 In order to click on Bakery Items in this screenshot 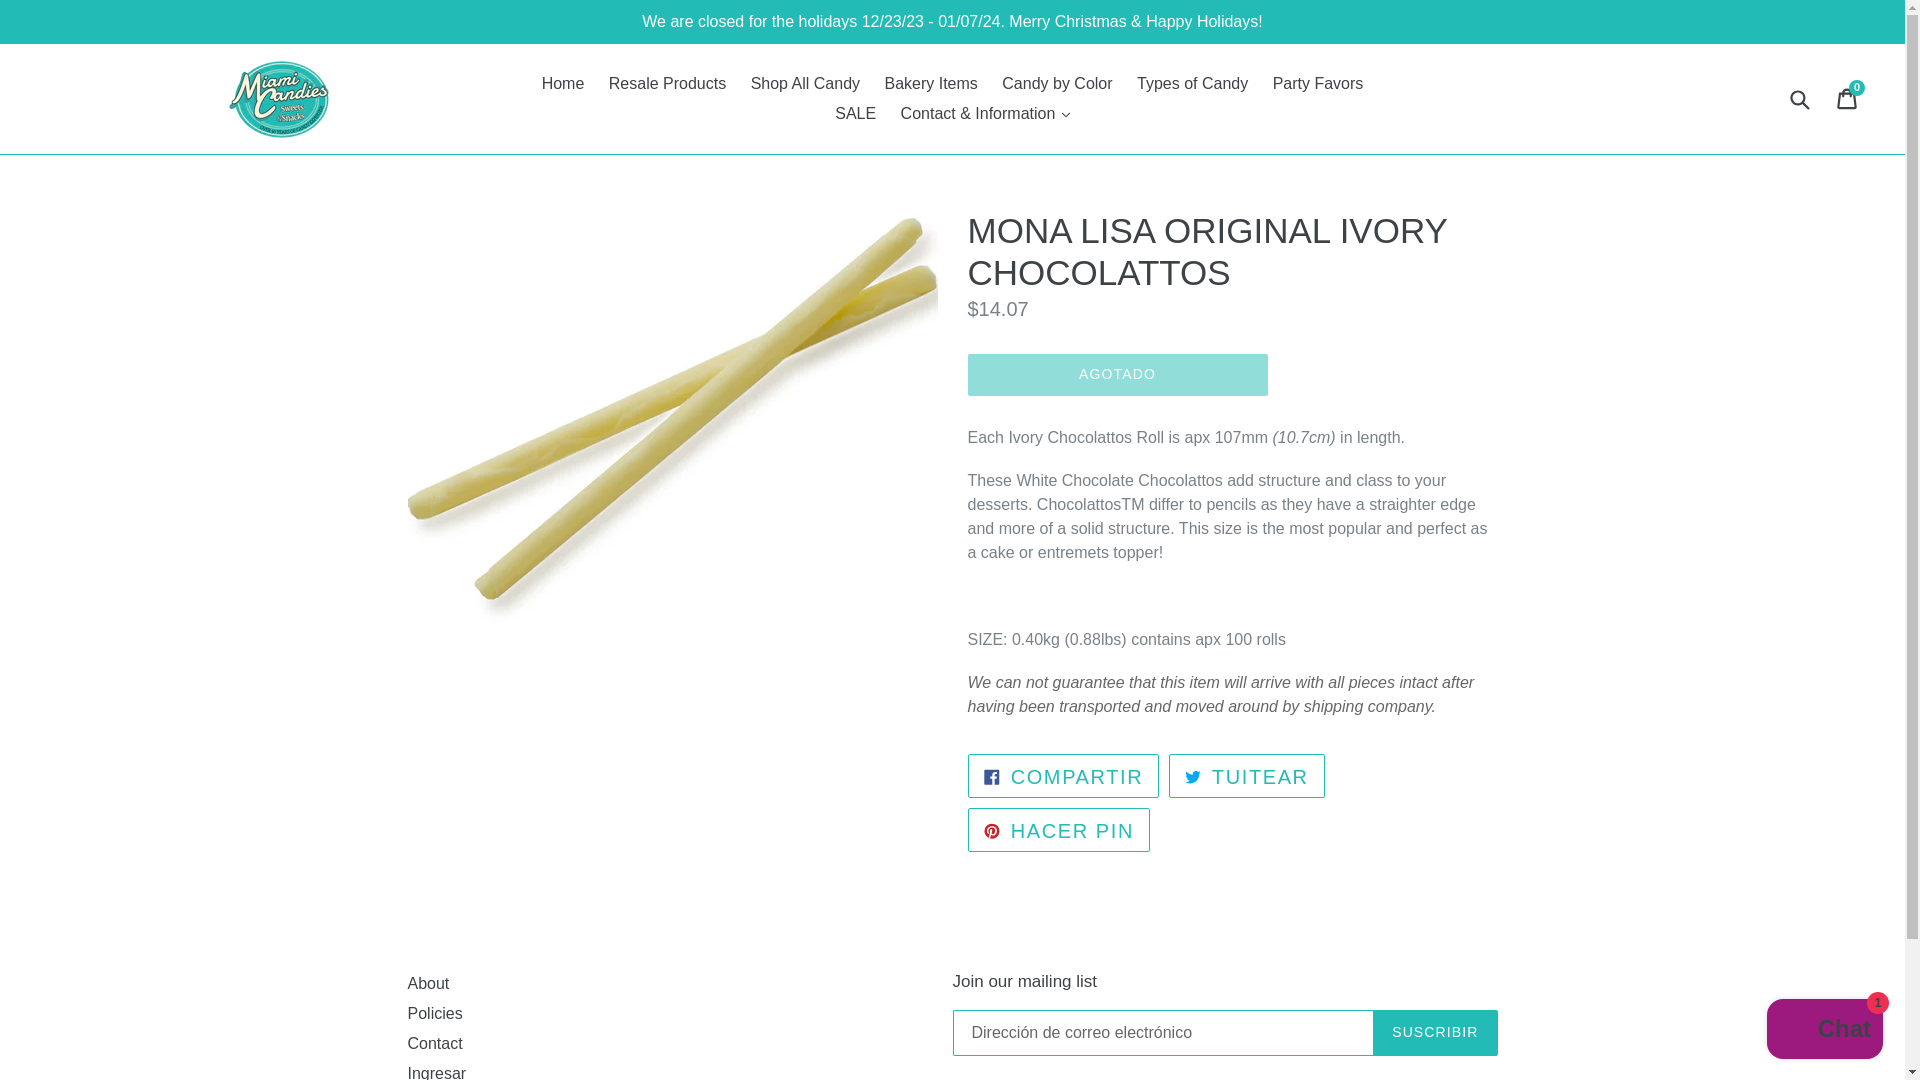, I will do `click(1063, 776)`.